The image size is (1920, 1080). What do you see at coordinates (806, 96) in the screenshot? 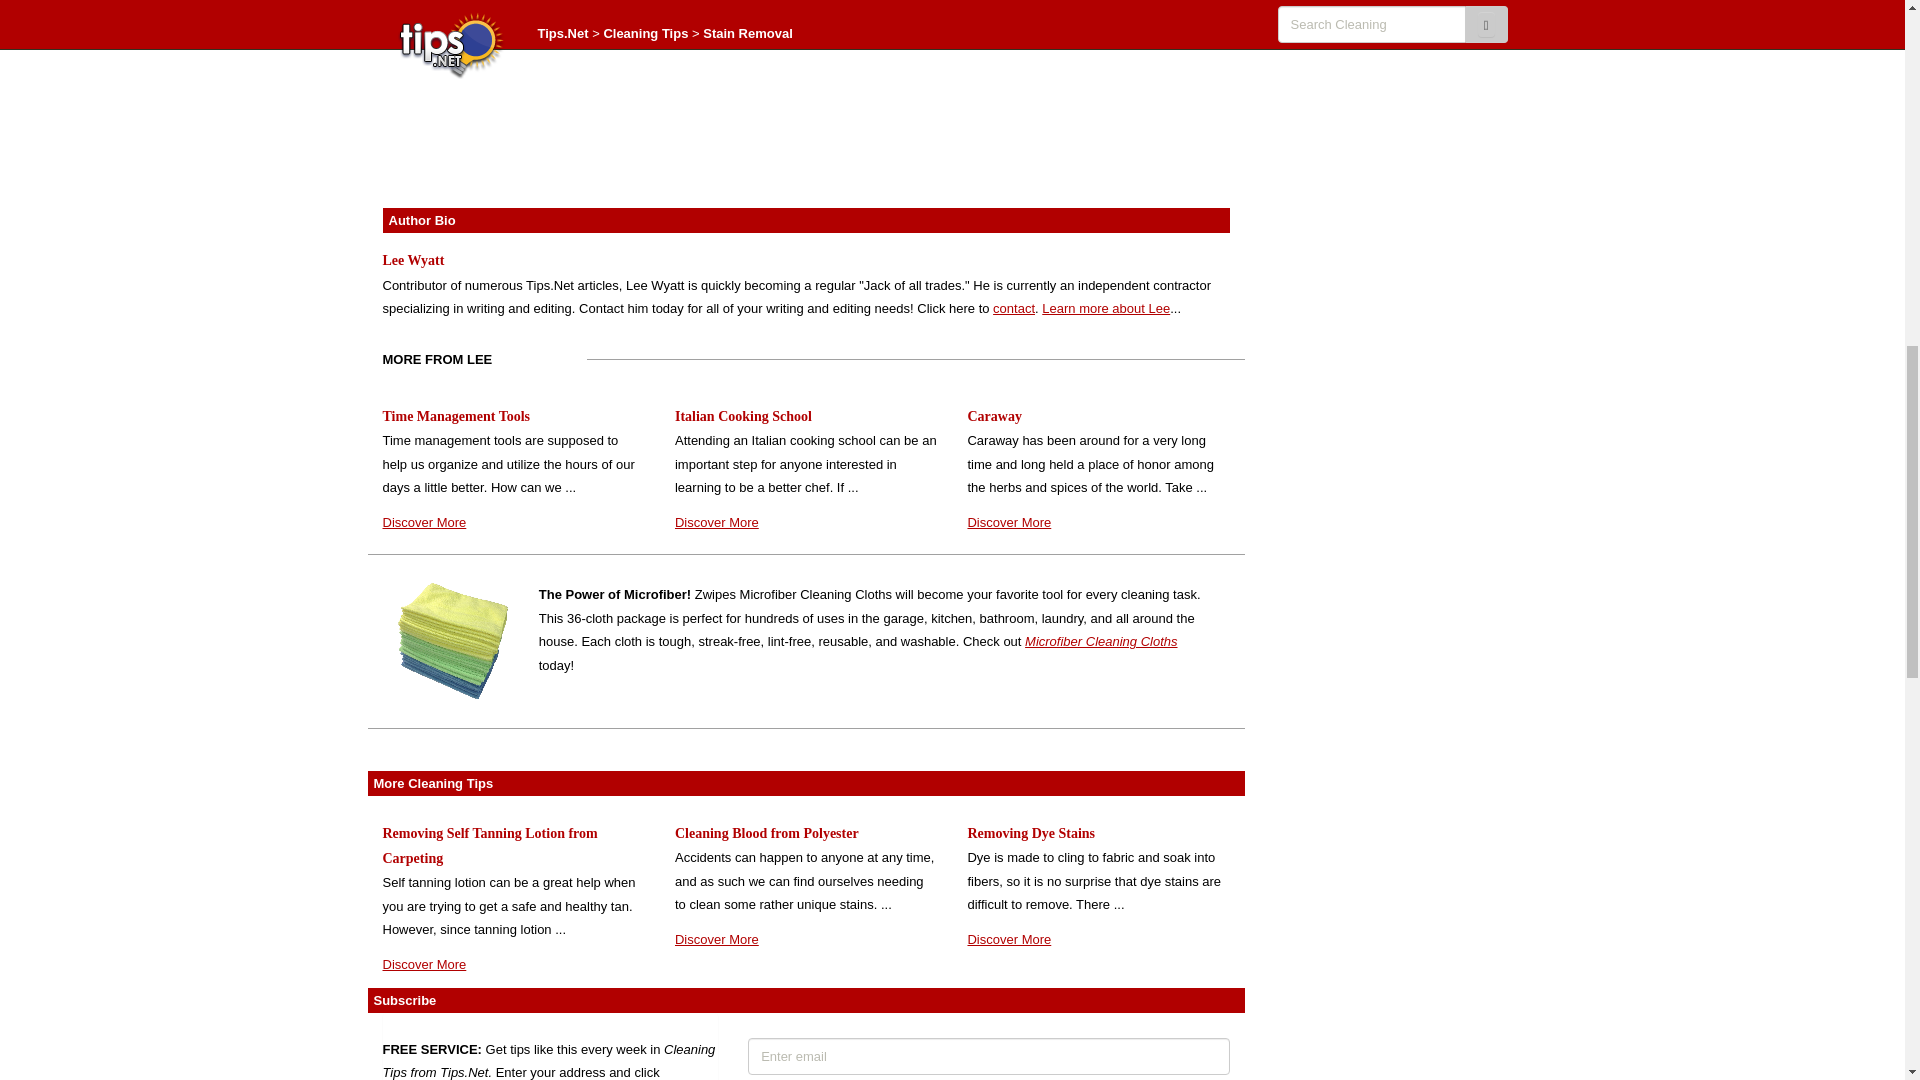
I see `Advertisement` at bounding box center [806, 96].